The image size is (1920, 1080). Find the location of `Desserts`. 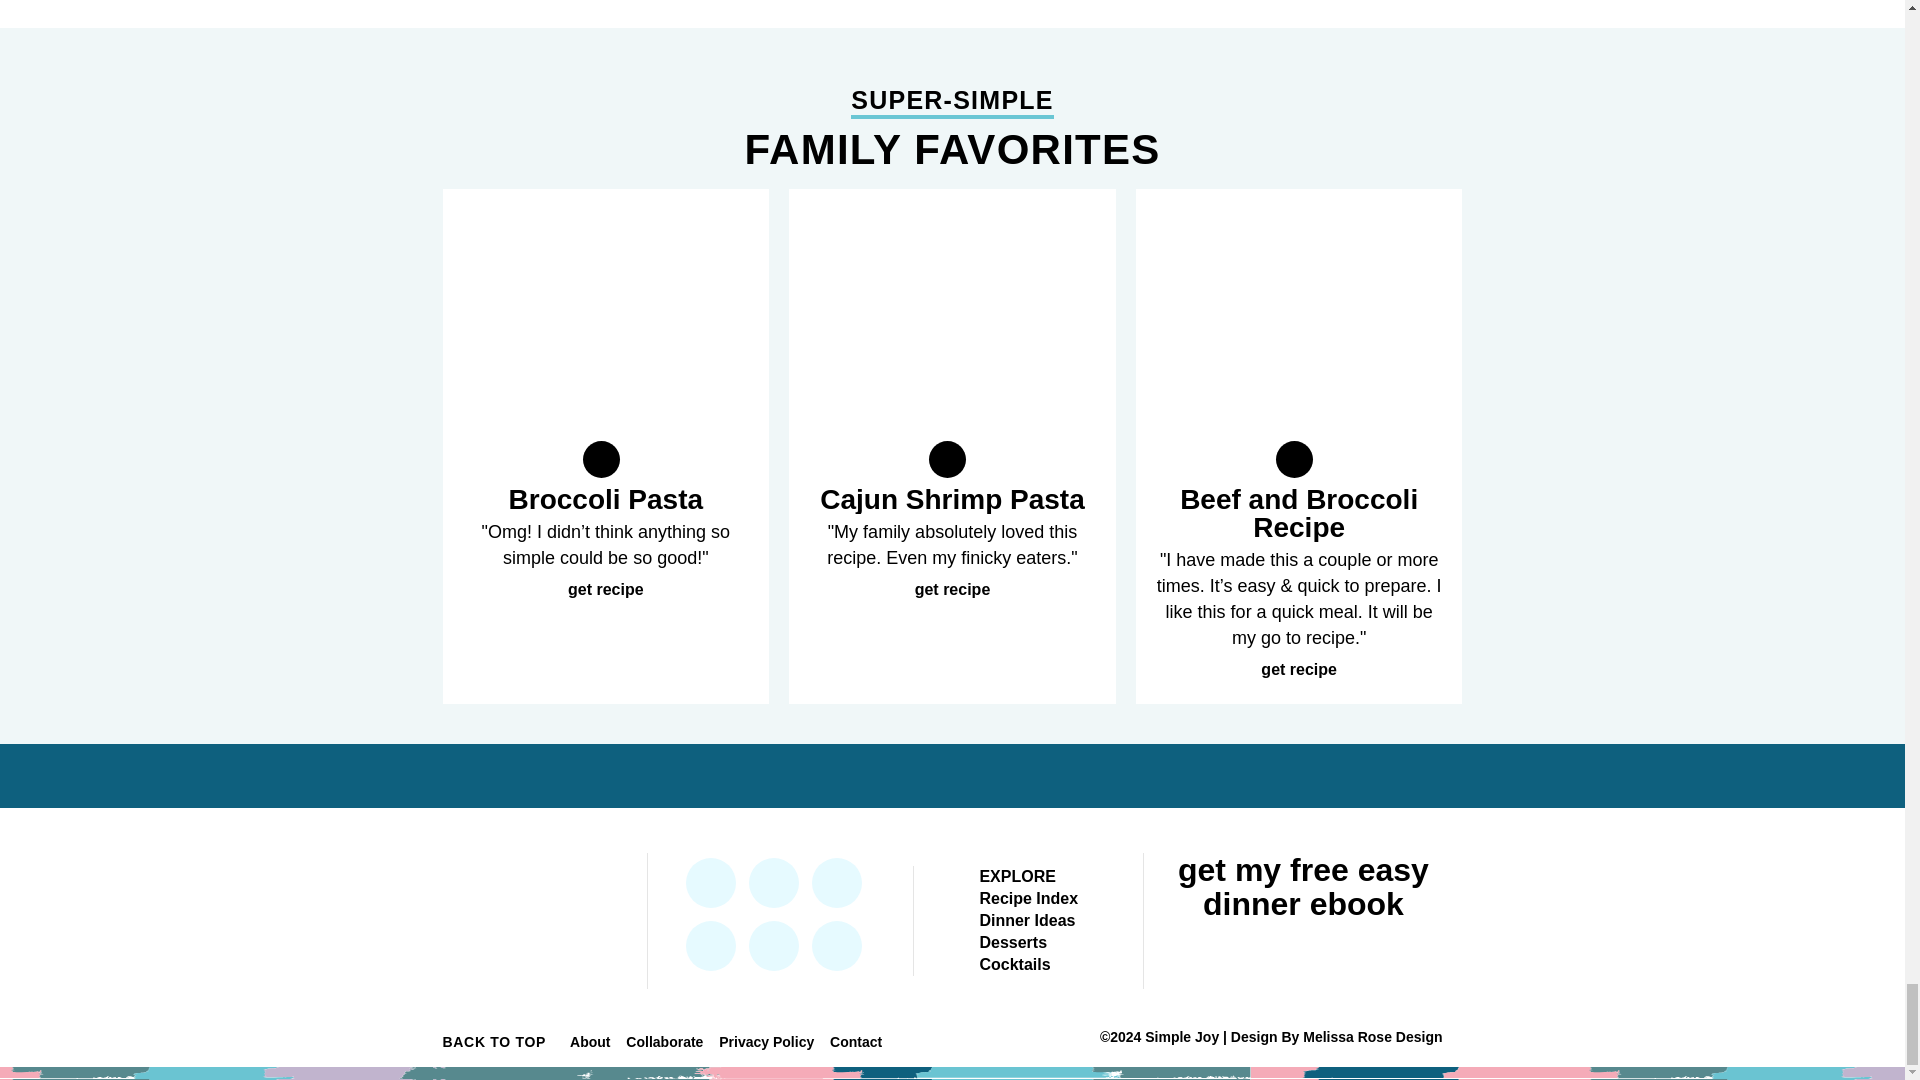

Desserts is located at coordinates (1012, 942).